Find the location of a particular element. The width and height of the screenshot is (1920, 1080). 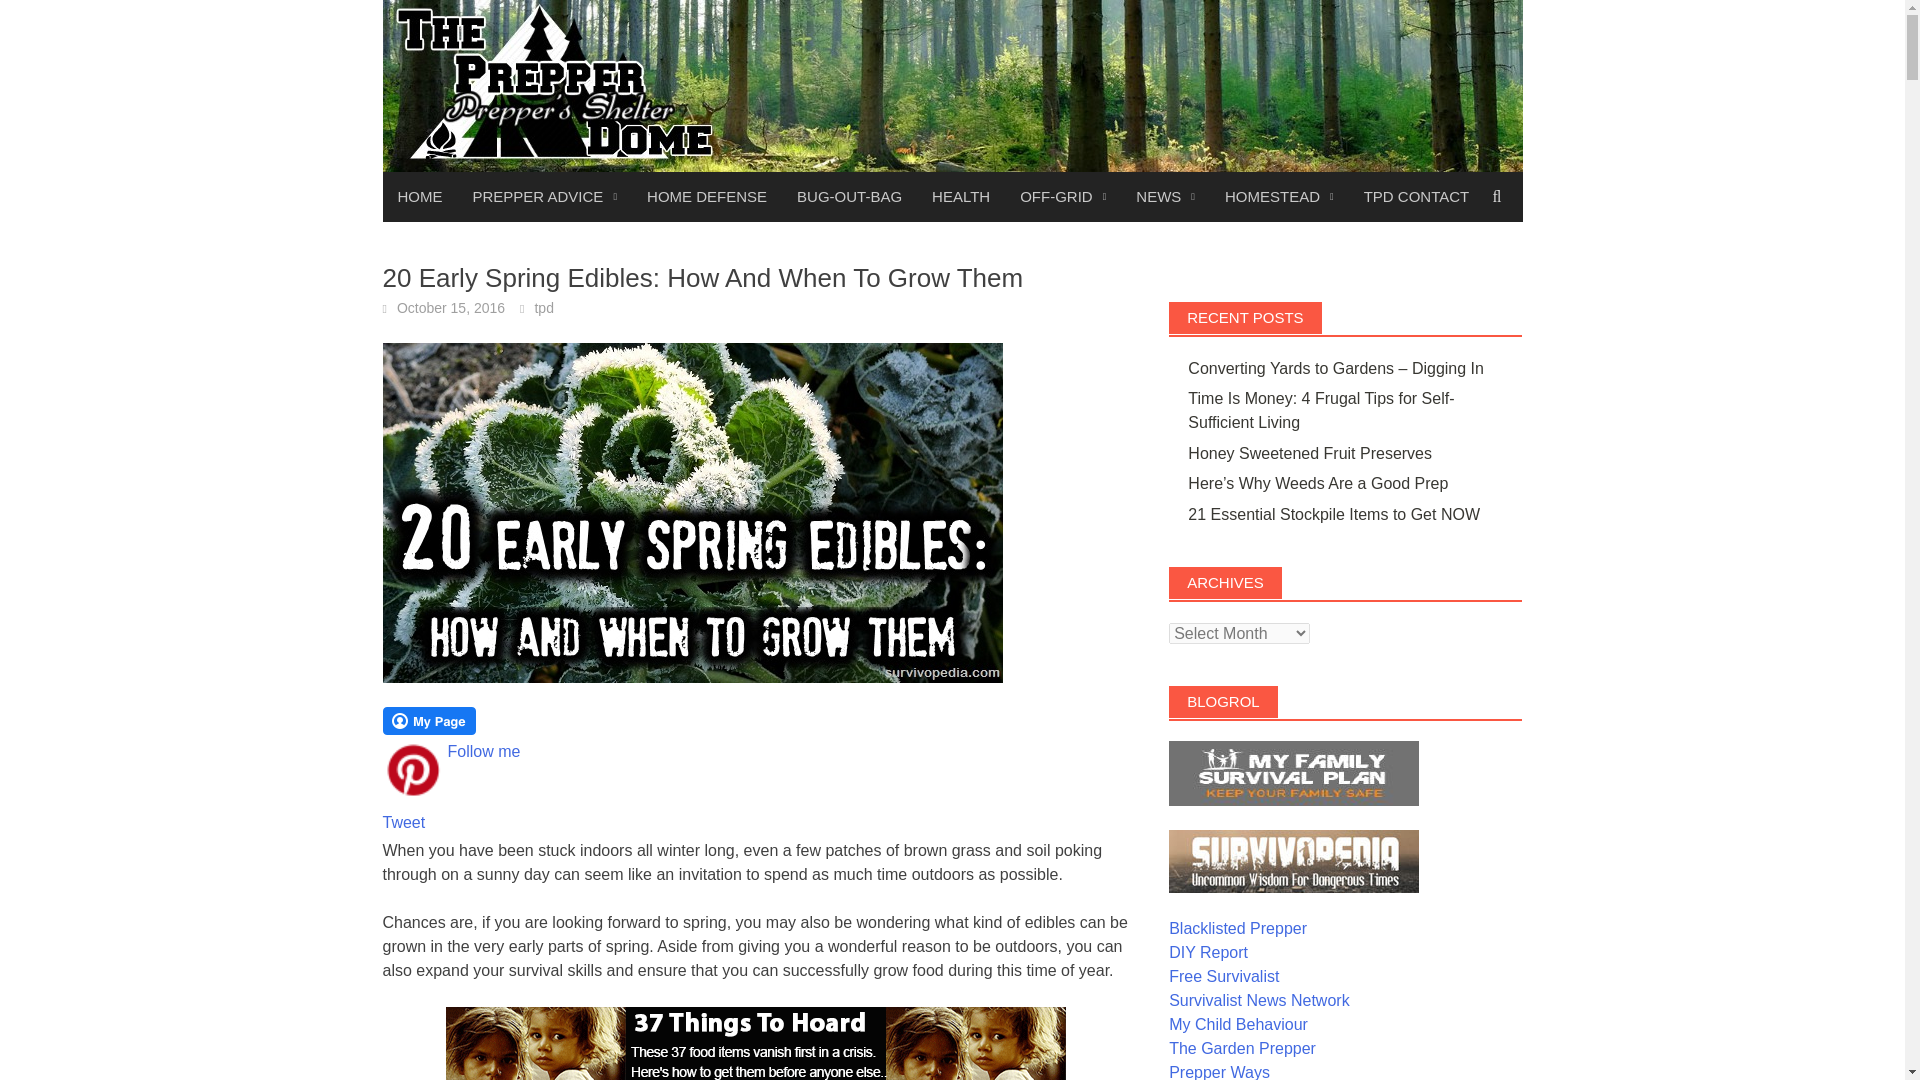

Tweet is located at coordinates (403, 822).